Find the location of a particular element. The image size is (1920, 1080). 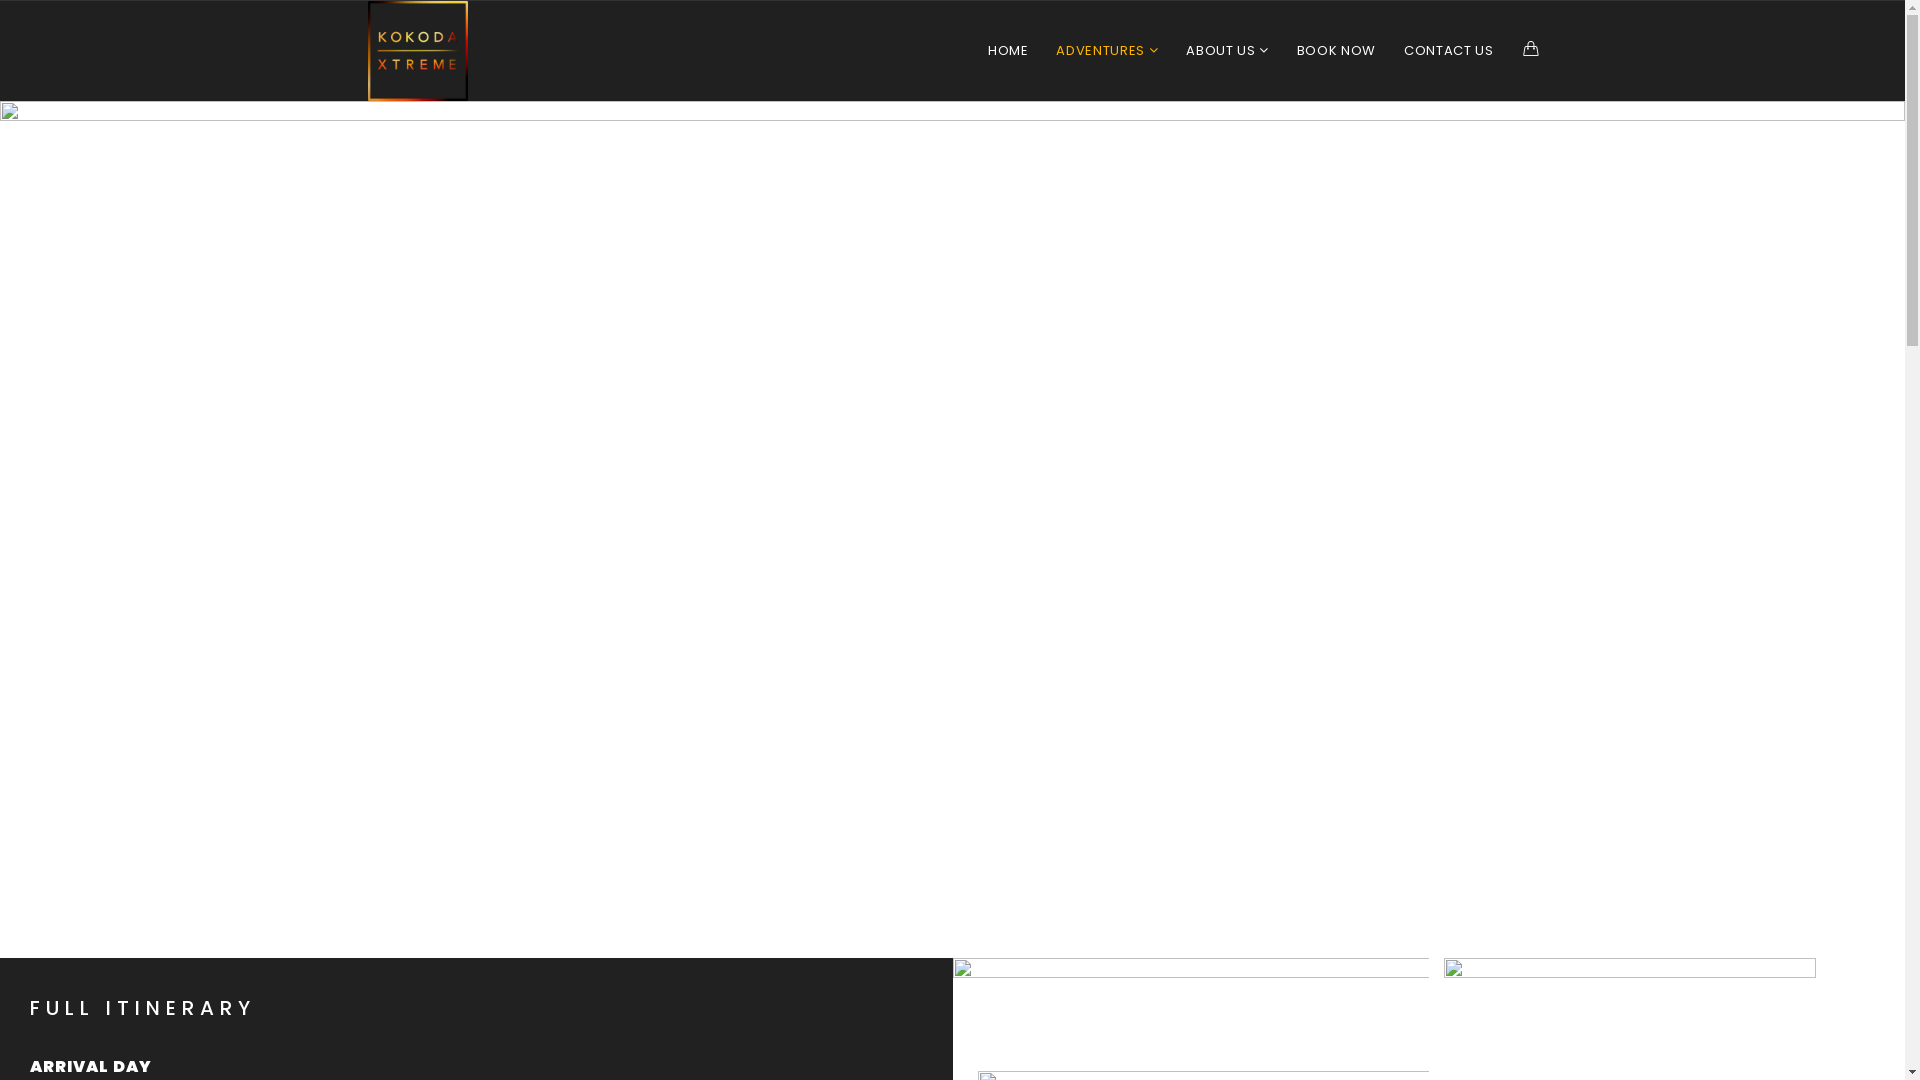

HOME is located at coordinates (1008, 51).